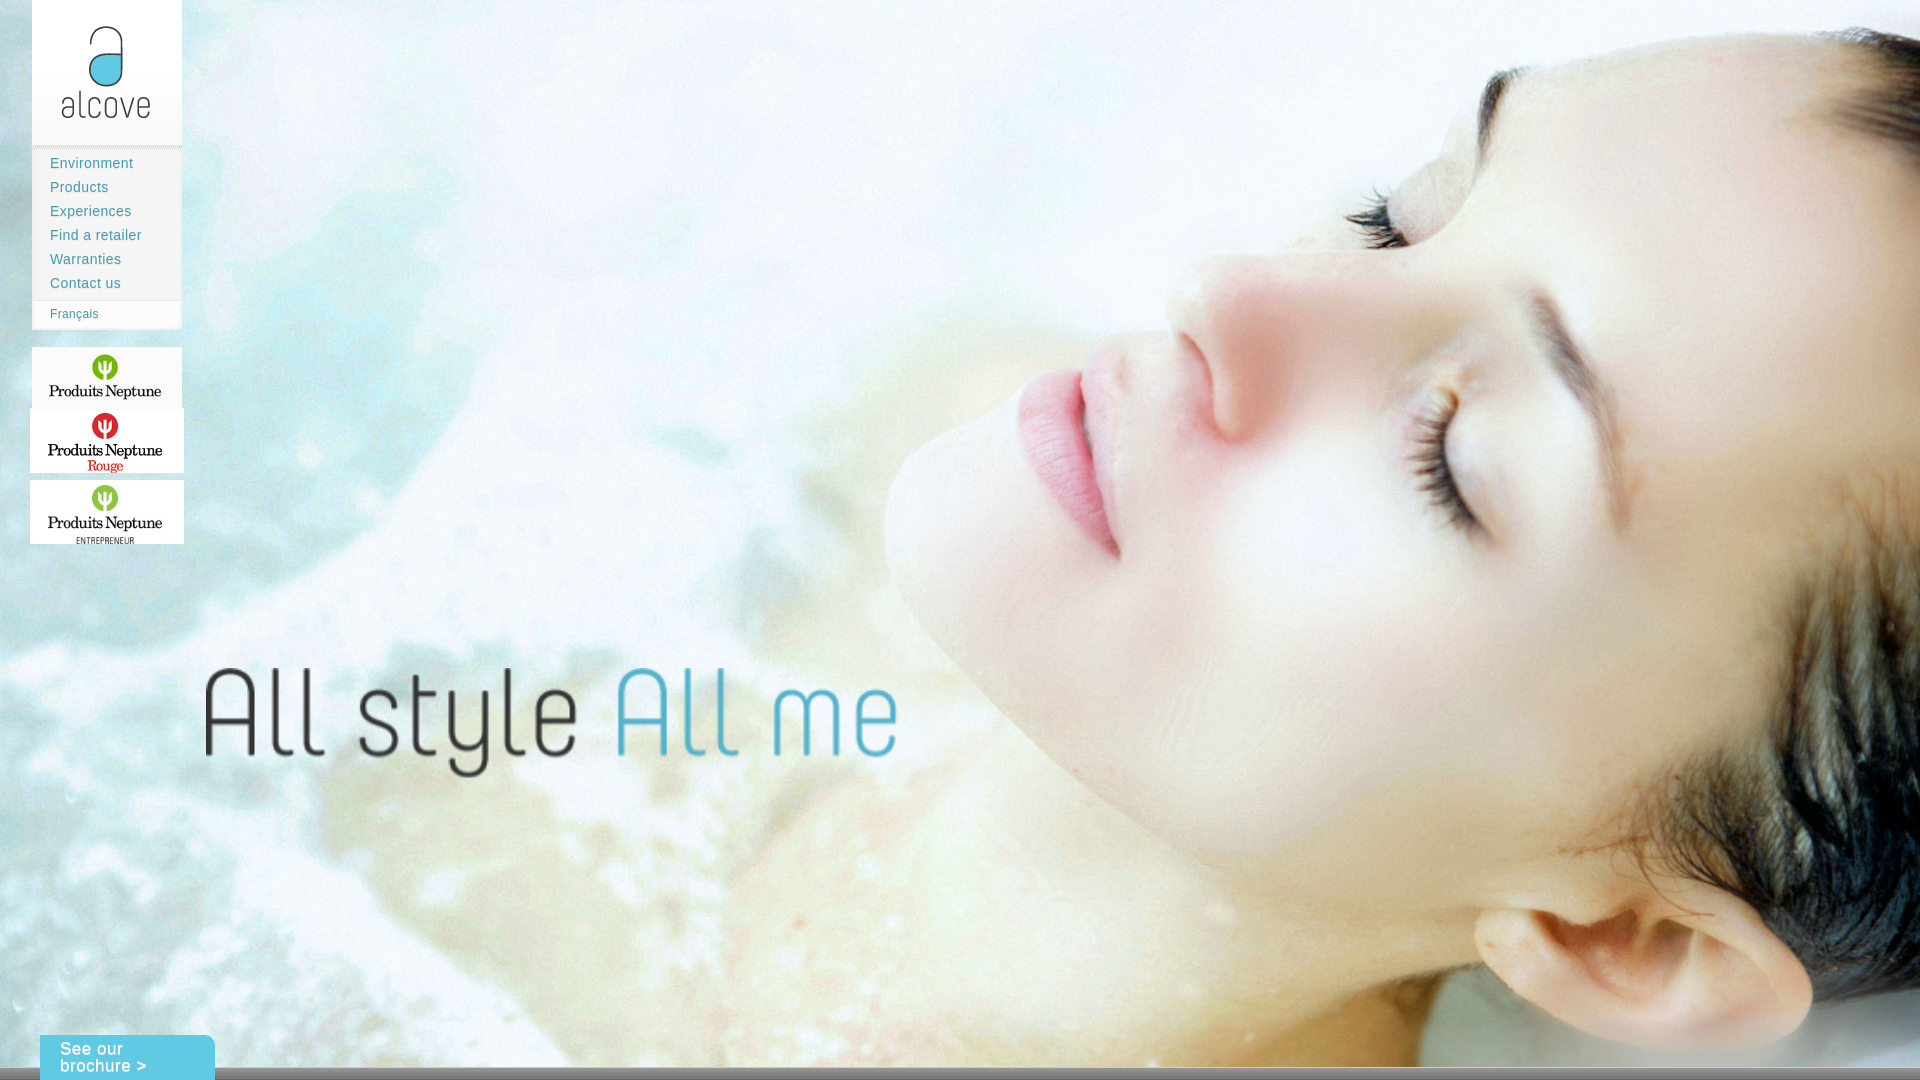 The width and height of the screenshot is (1920, 1080). What do you see at coordinates (81, 211) in the screenshot?
I see `Experiences` at bounding box center [81, 211].